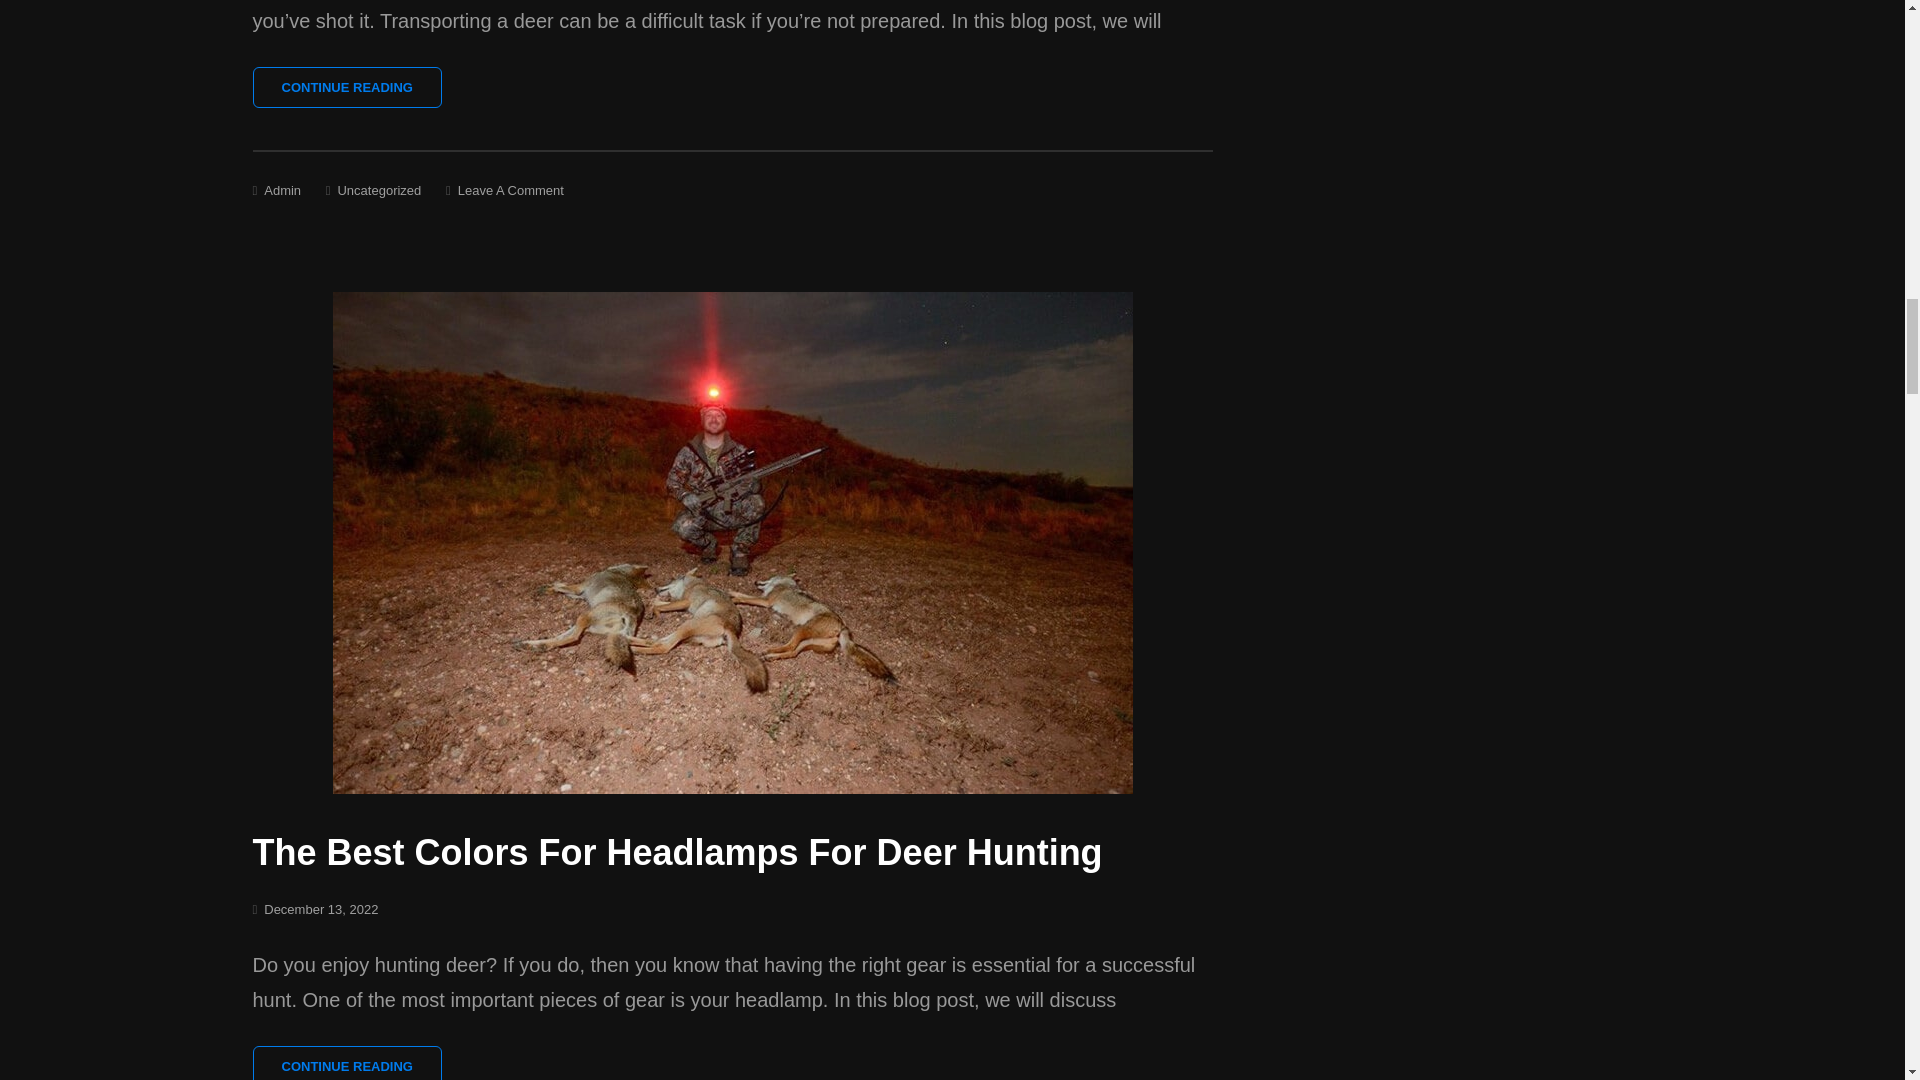  Describe the element at coordinates (282, 190) in the screenshot. I see `Admin` at that location.